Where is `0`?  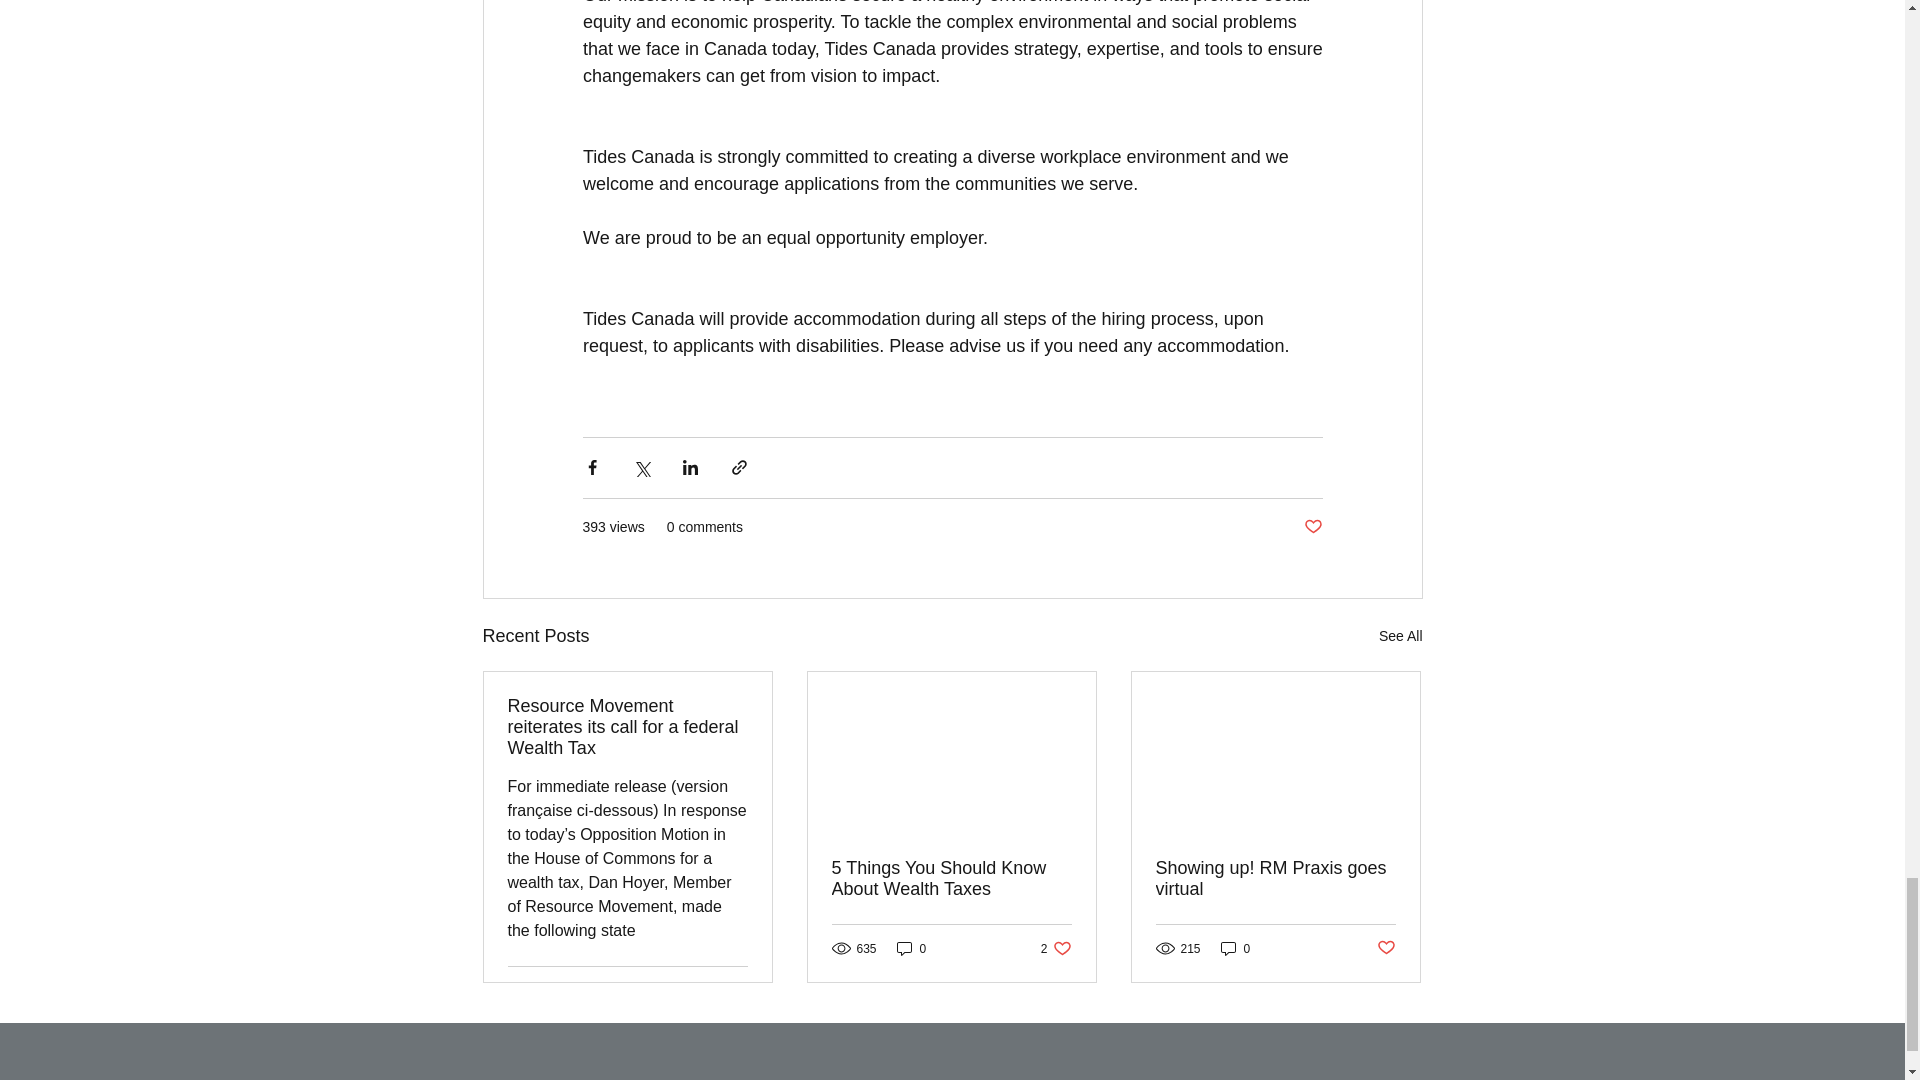 0 is located at coordinates (1400, 636).